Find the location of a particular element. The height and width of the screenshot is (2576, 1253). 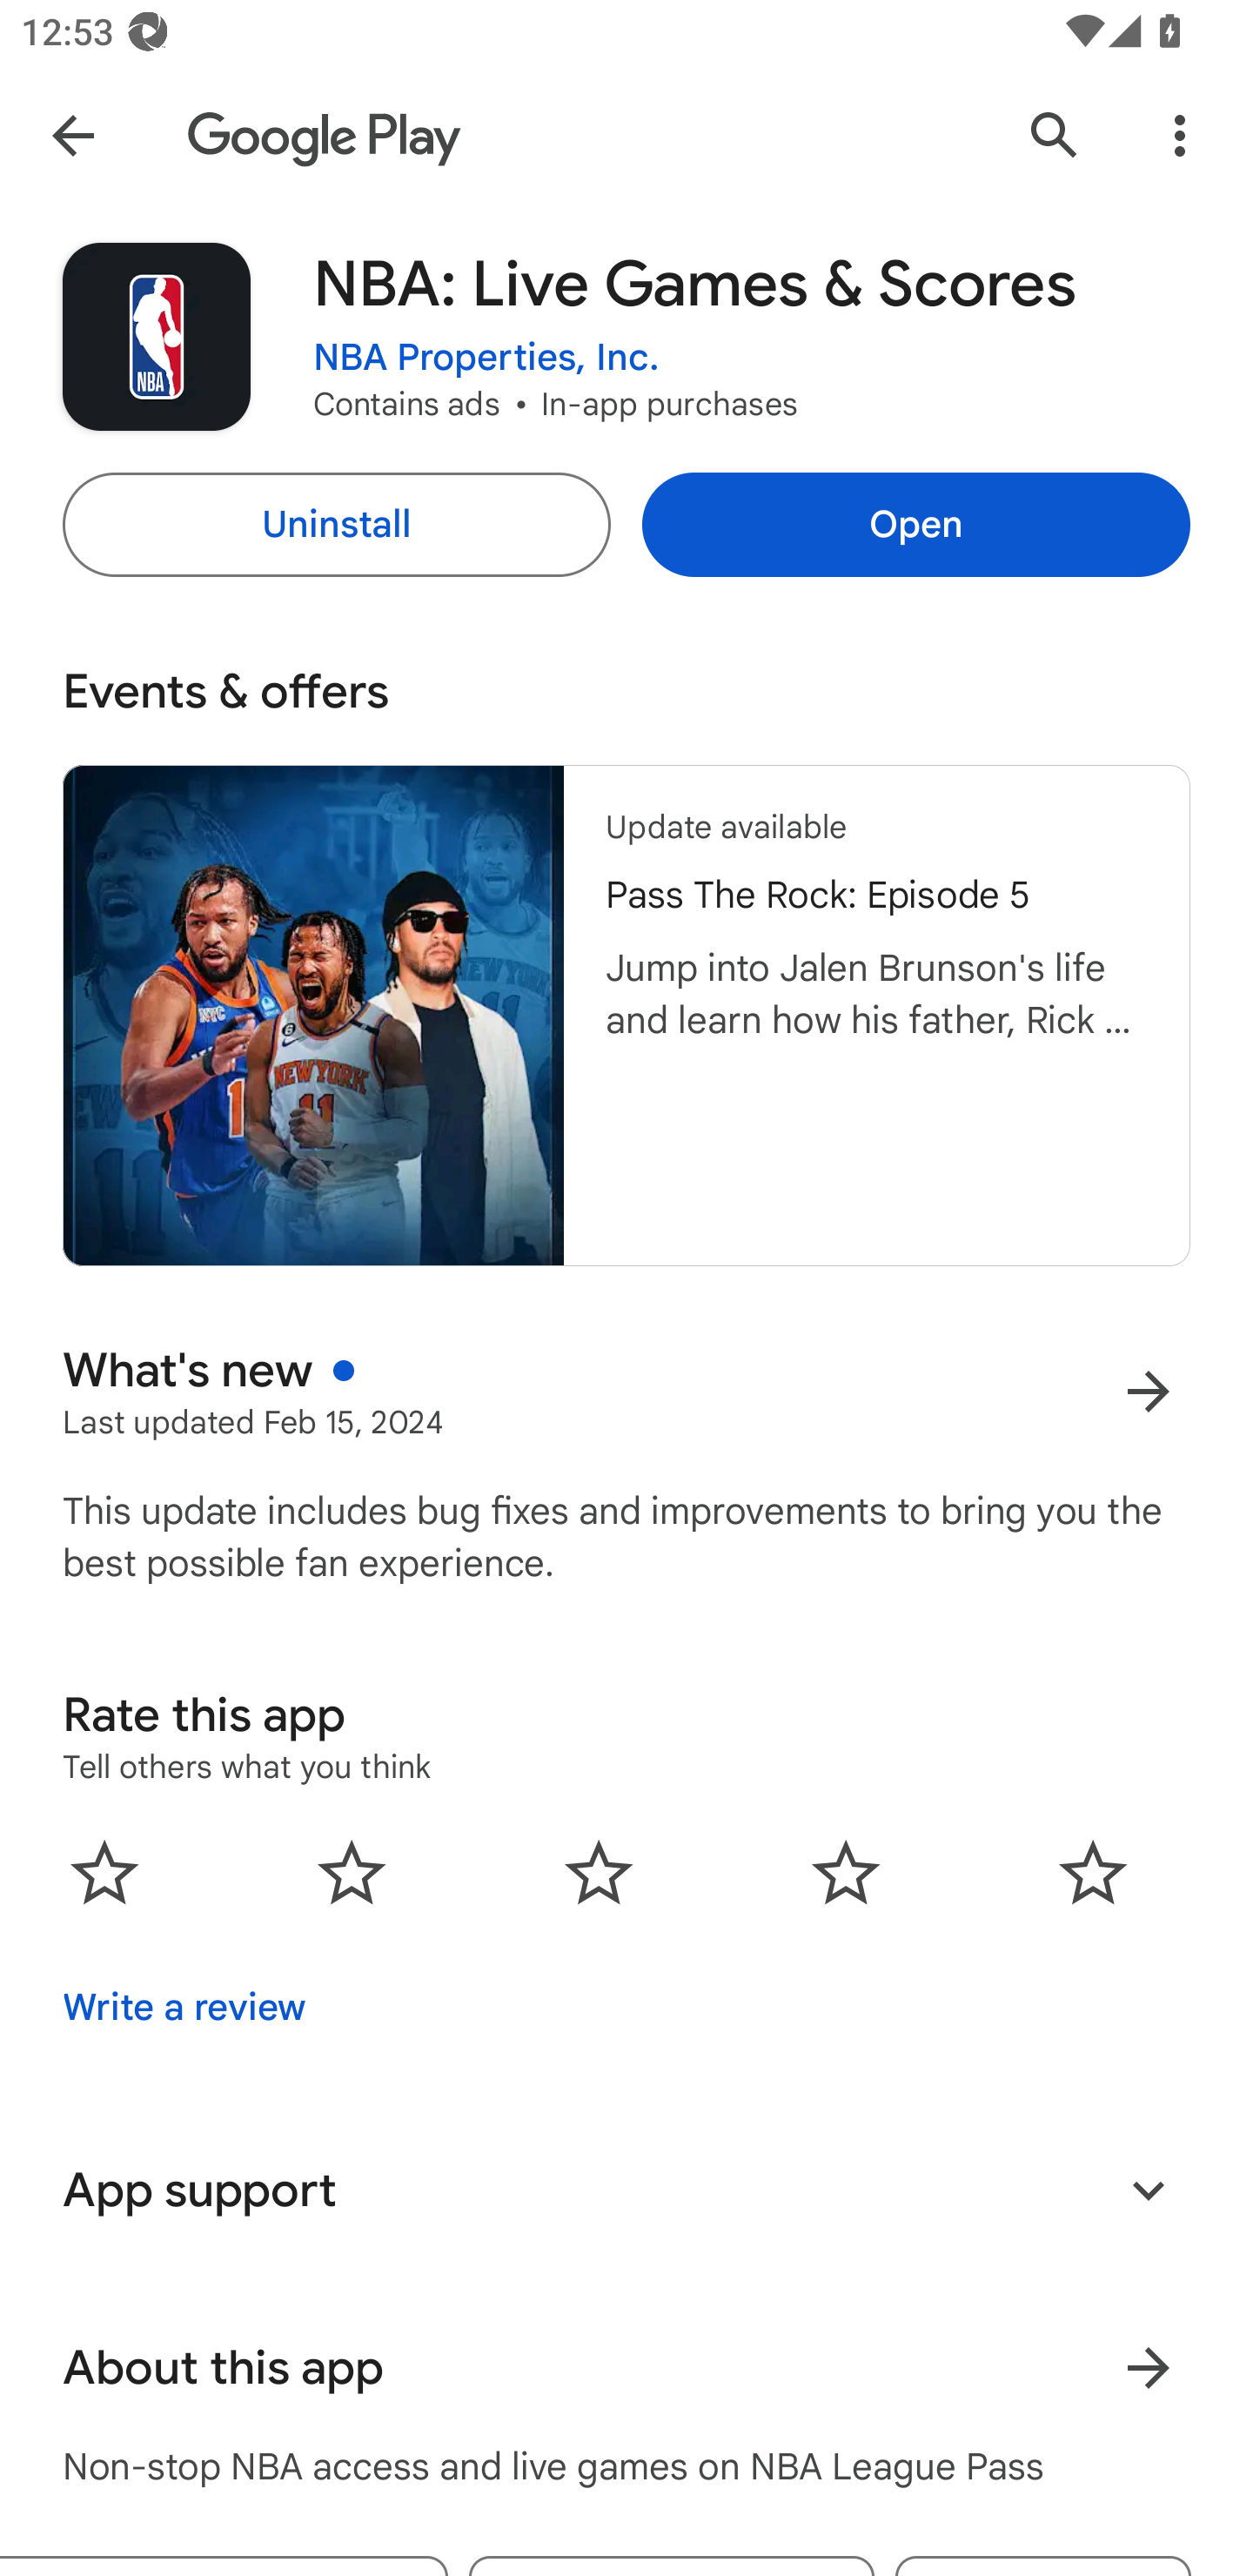

More results for What's new is located at coordinates (1149, 1392).